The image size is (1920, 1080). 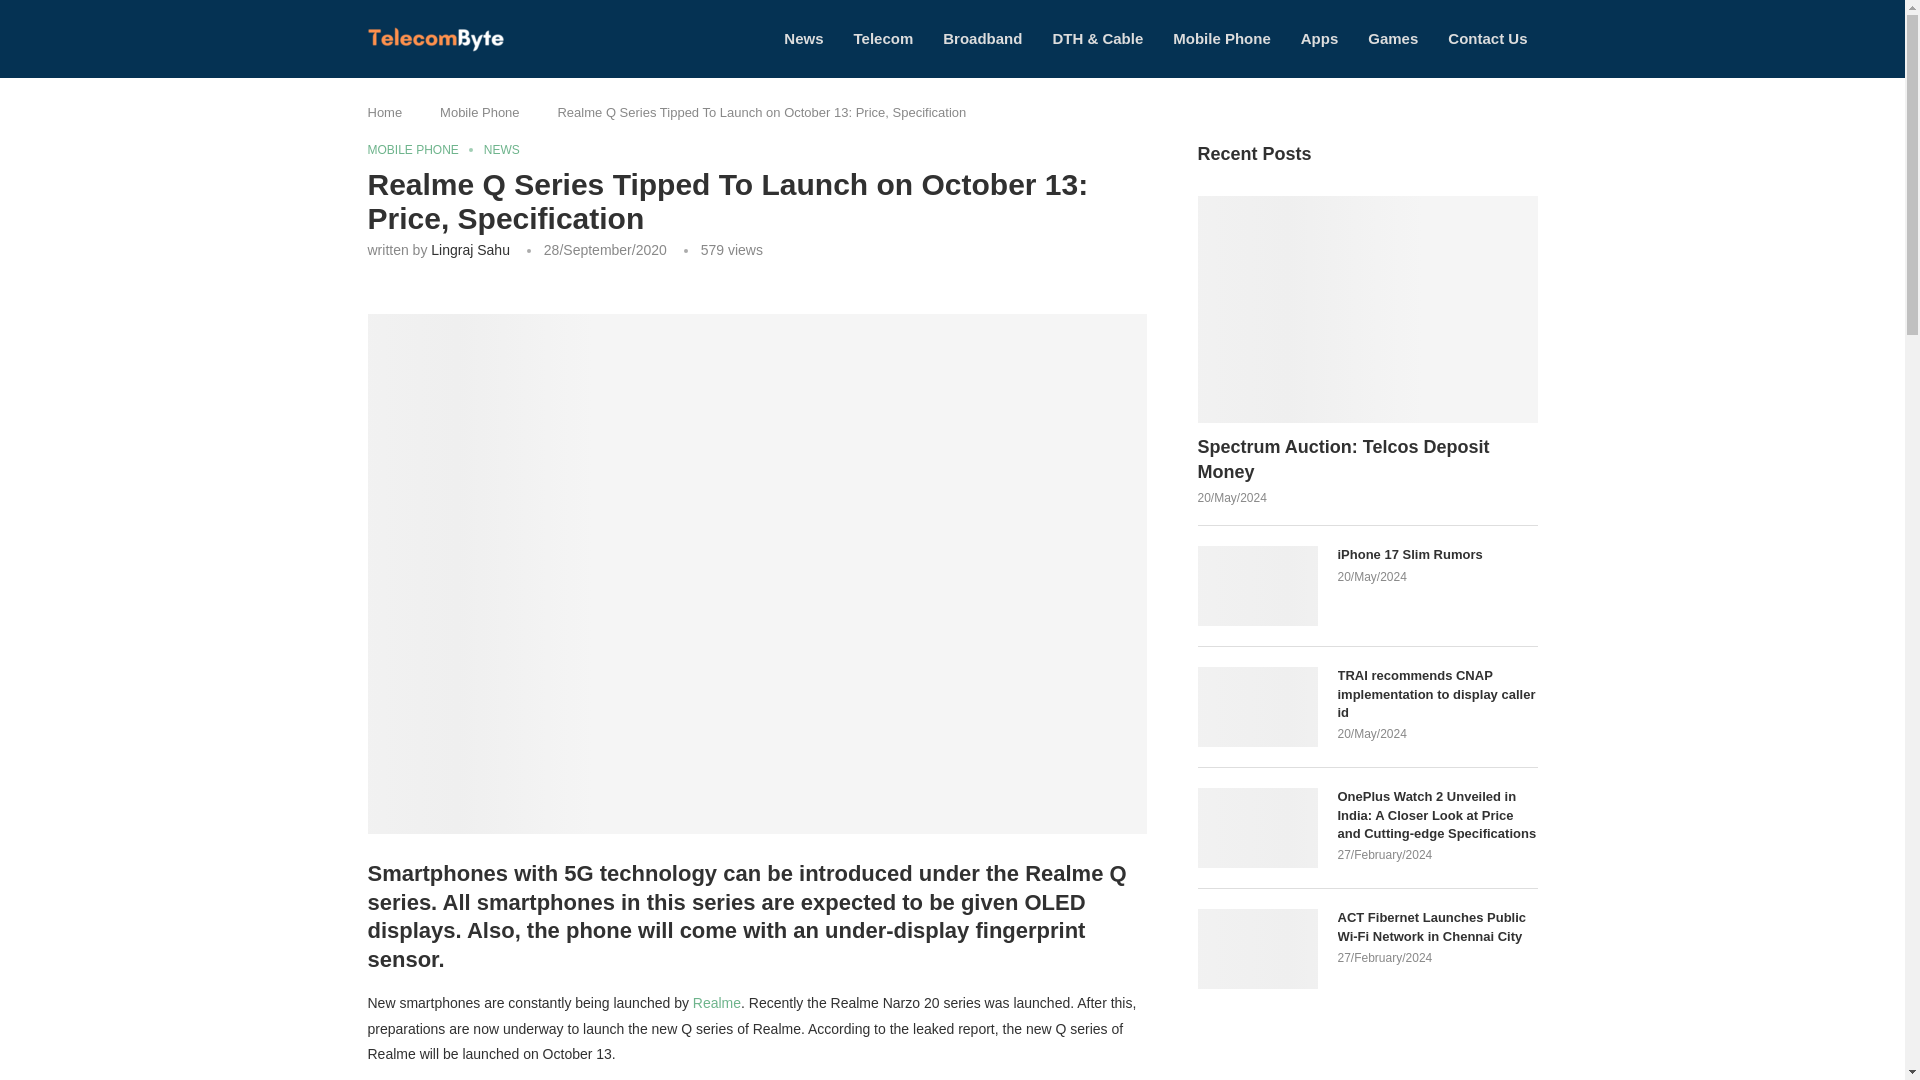 I want to click on Broadband, so click(x=982, y=38).